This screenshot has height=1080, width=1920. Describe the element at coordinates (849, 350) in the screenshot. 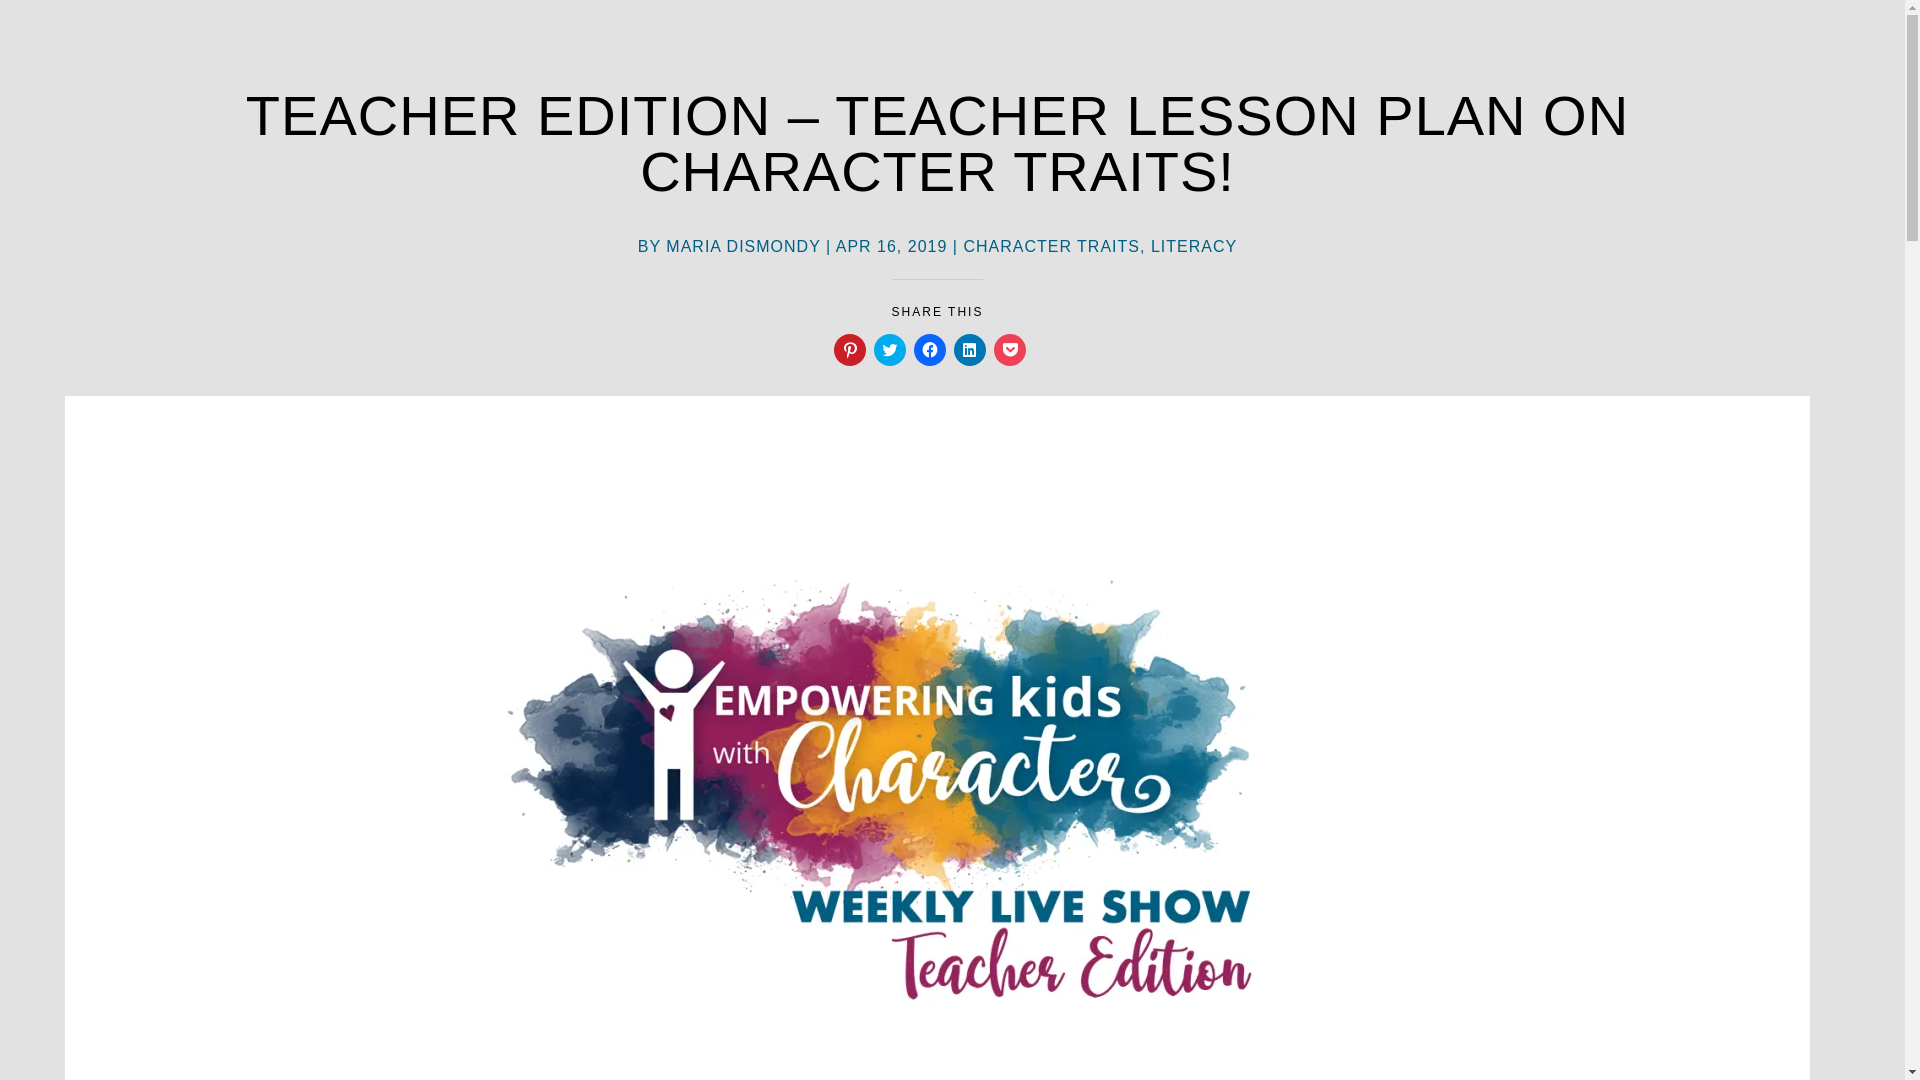

I see `Click to share on Pinterest` at that location.